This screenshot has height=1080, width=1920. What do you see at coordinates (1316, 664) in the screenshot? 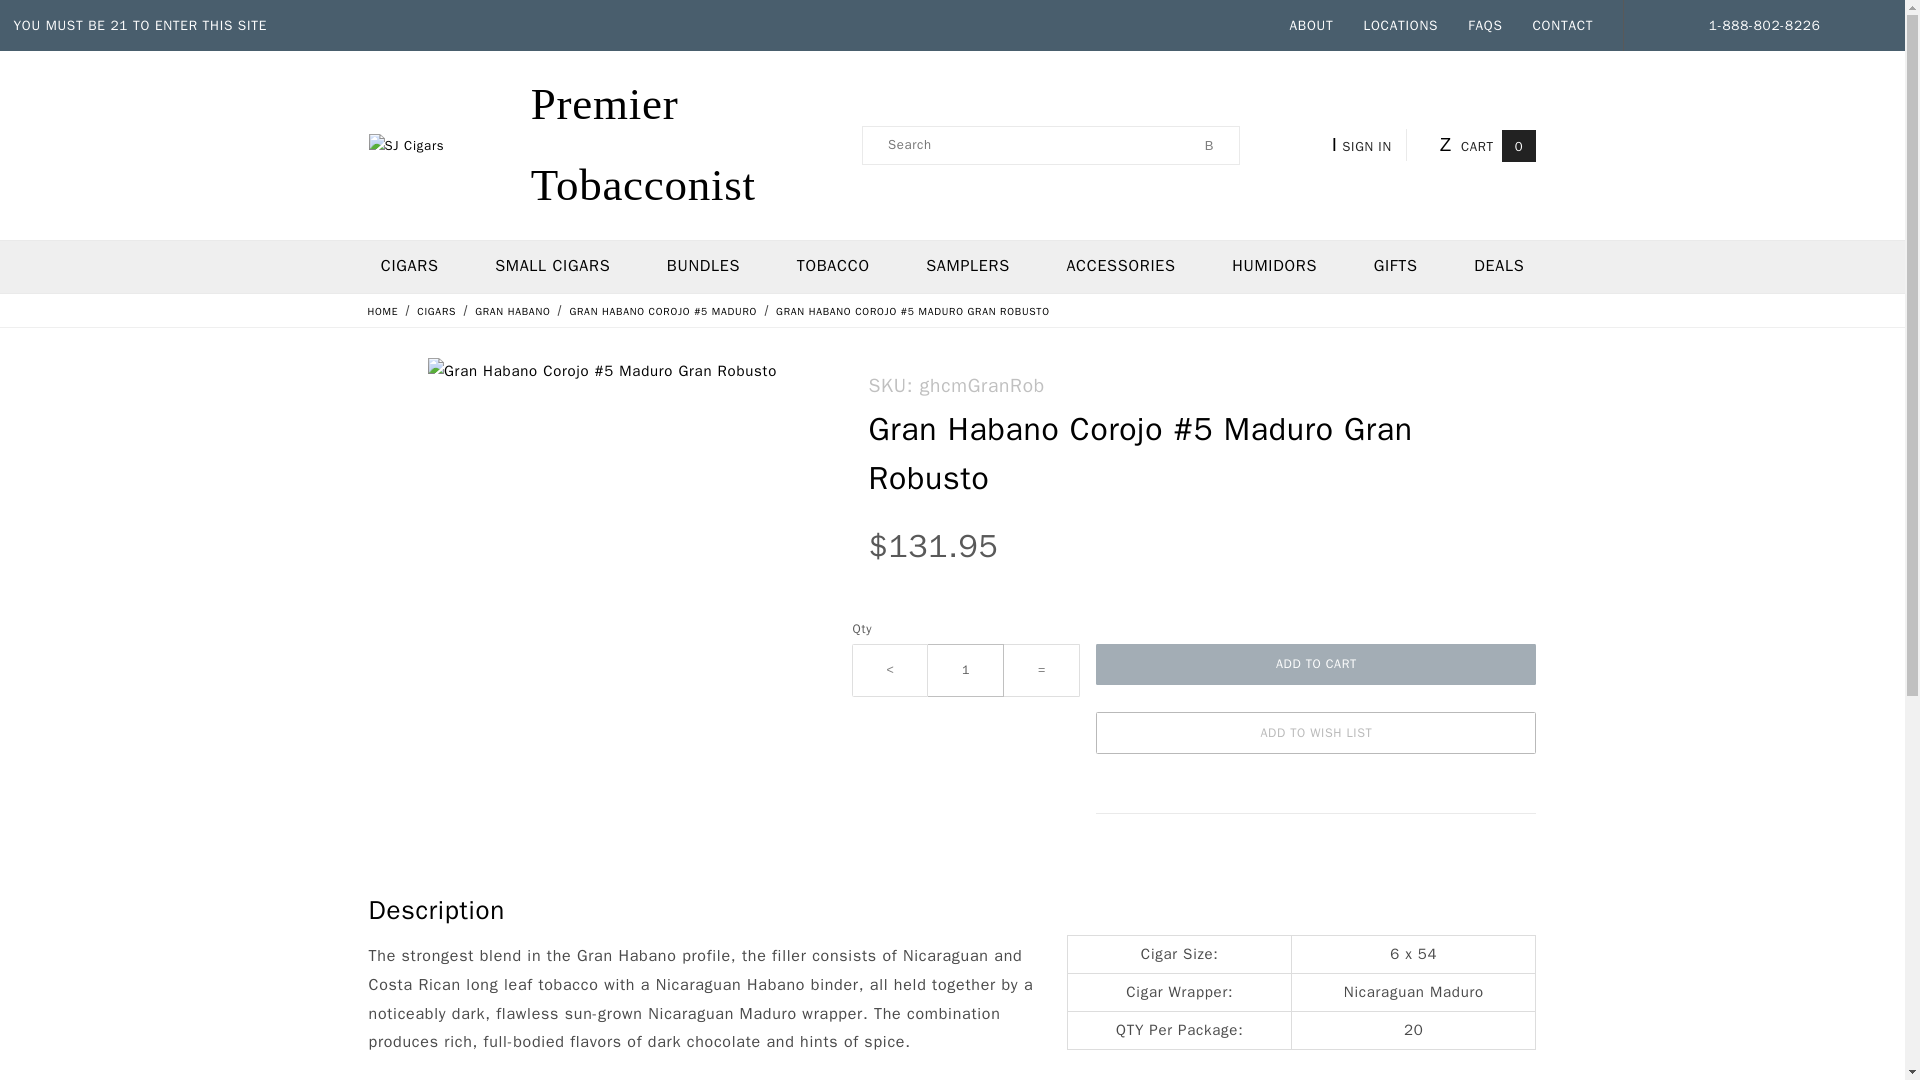
I see `Add To Cart` at bounding box center [1316, 664].